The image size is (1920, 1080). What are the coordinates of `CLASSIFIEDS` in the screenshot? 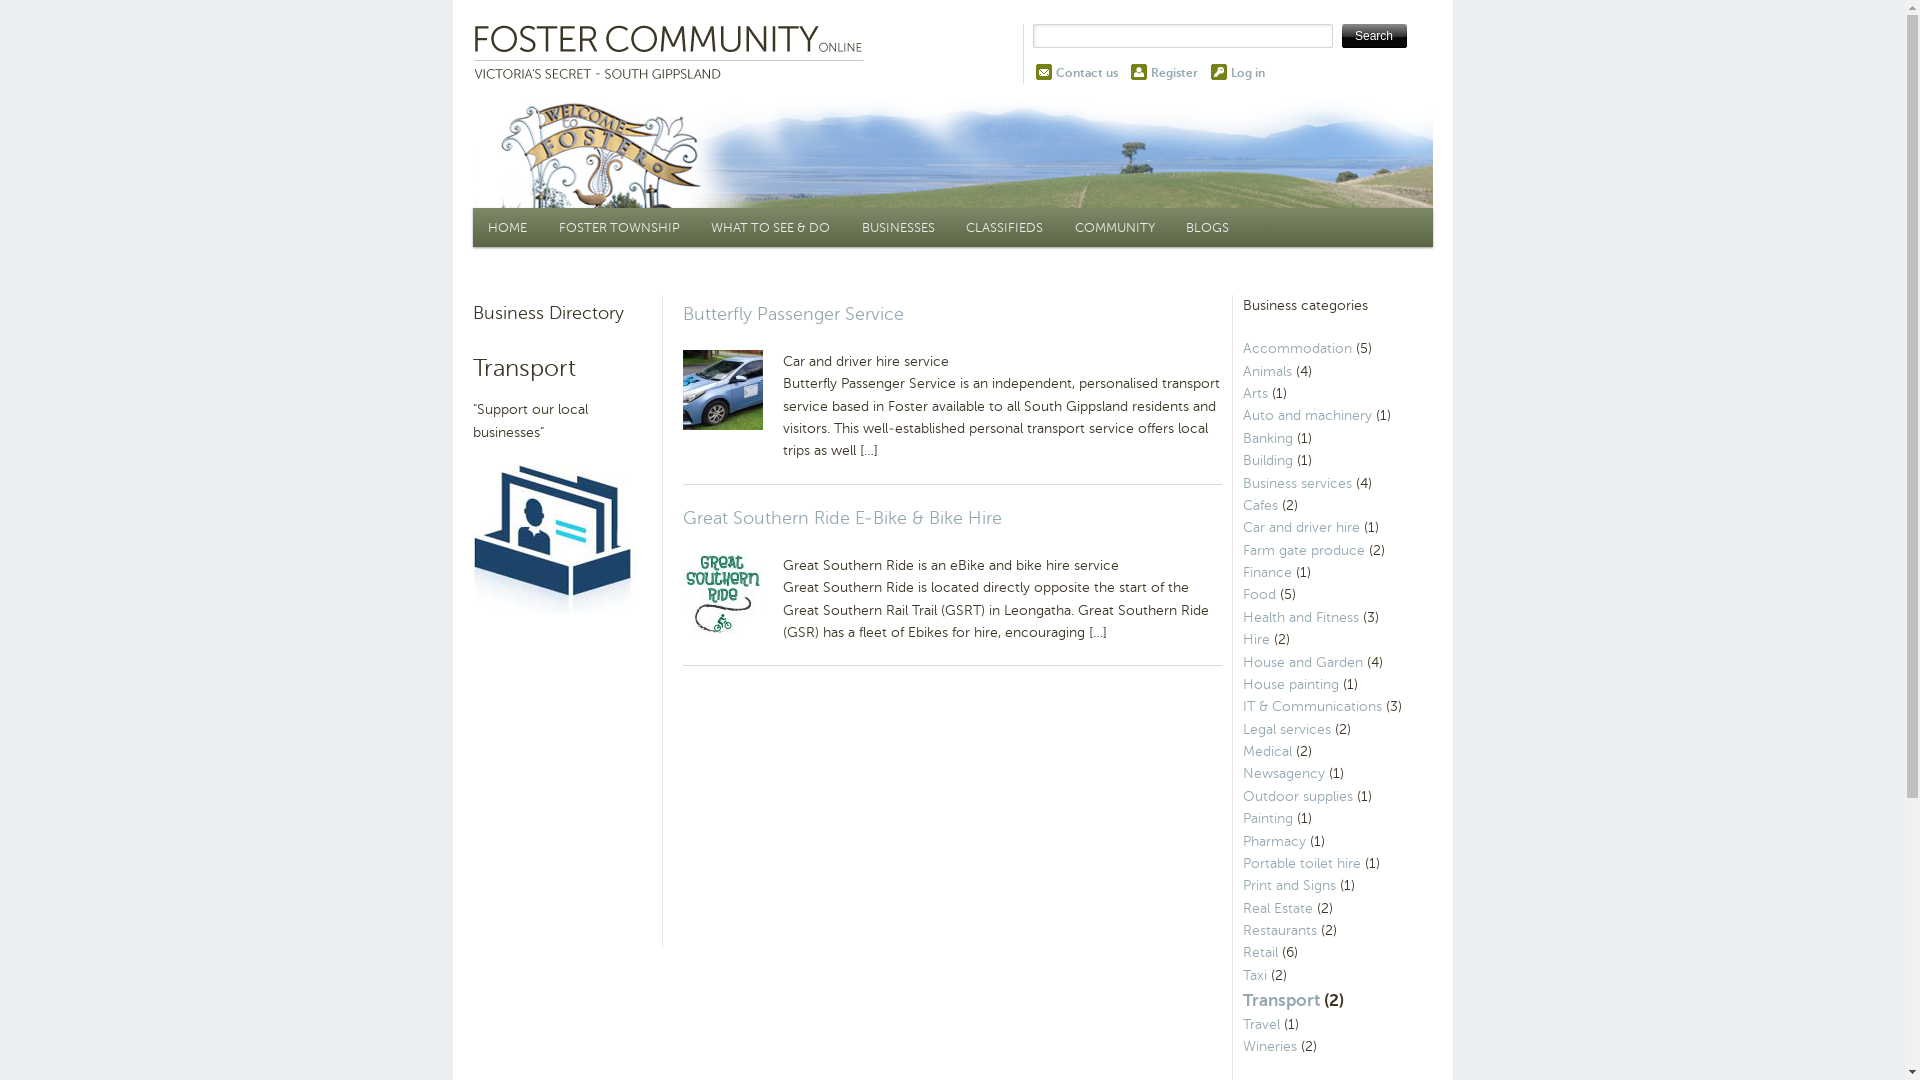 It's located at (1004, 228).